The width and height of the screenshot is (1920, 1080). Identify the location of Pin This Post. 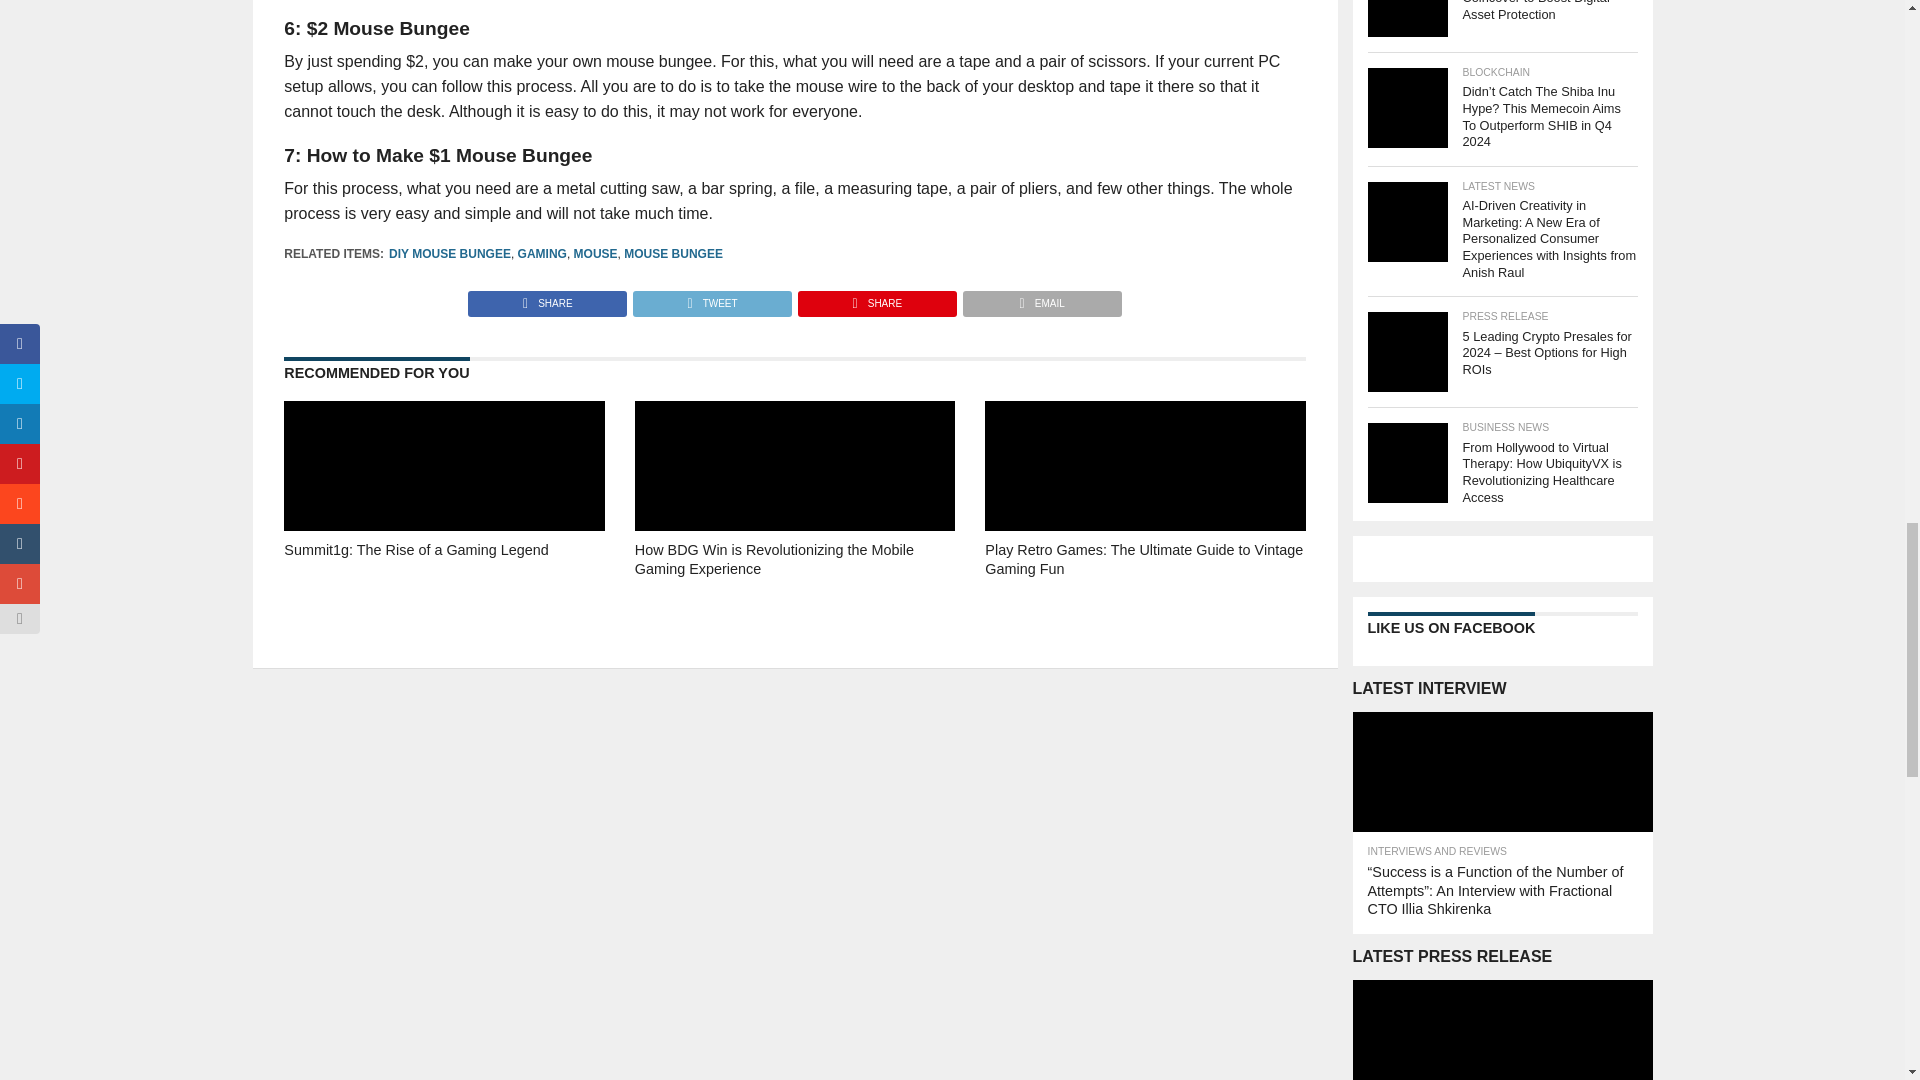
(876, 298).